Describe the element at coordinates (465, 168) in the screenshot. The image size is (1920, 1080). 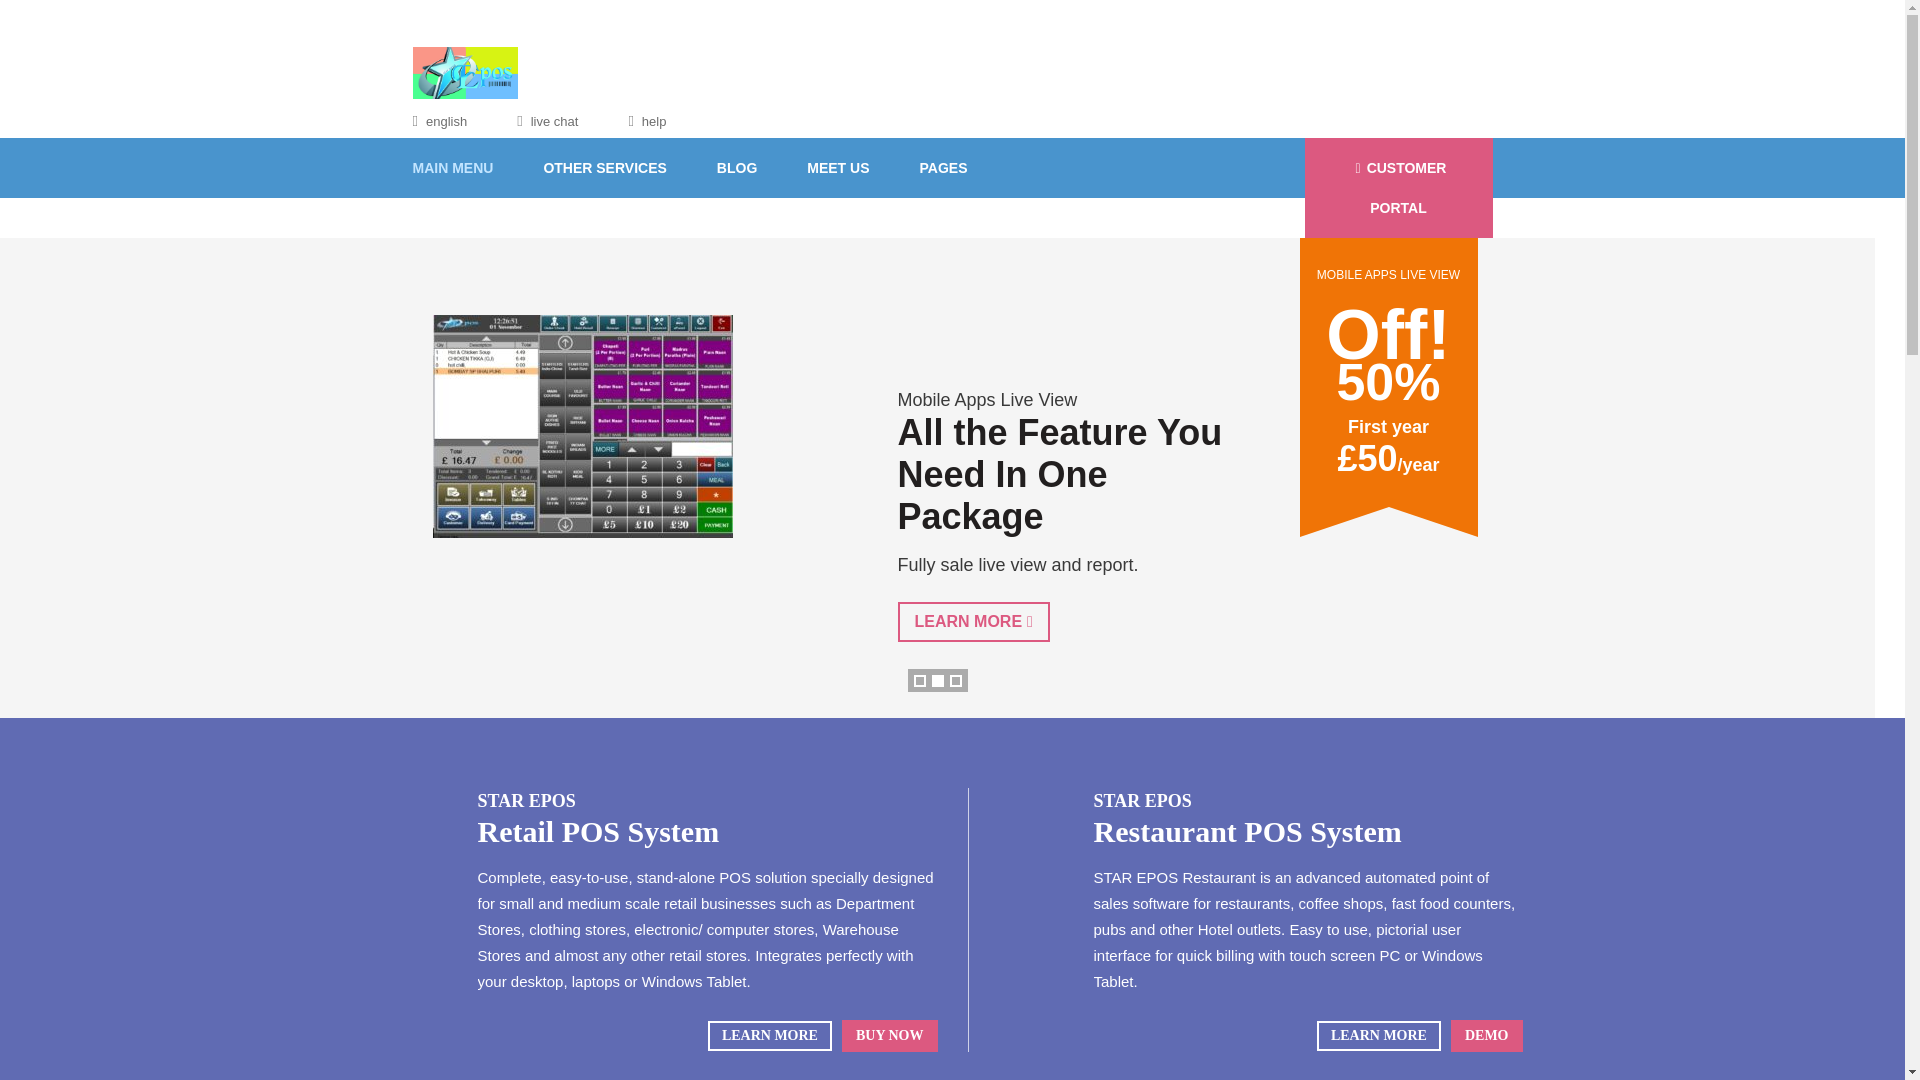
I see `MAIN MENU` at that location.